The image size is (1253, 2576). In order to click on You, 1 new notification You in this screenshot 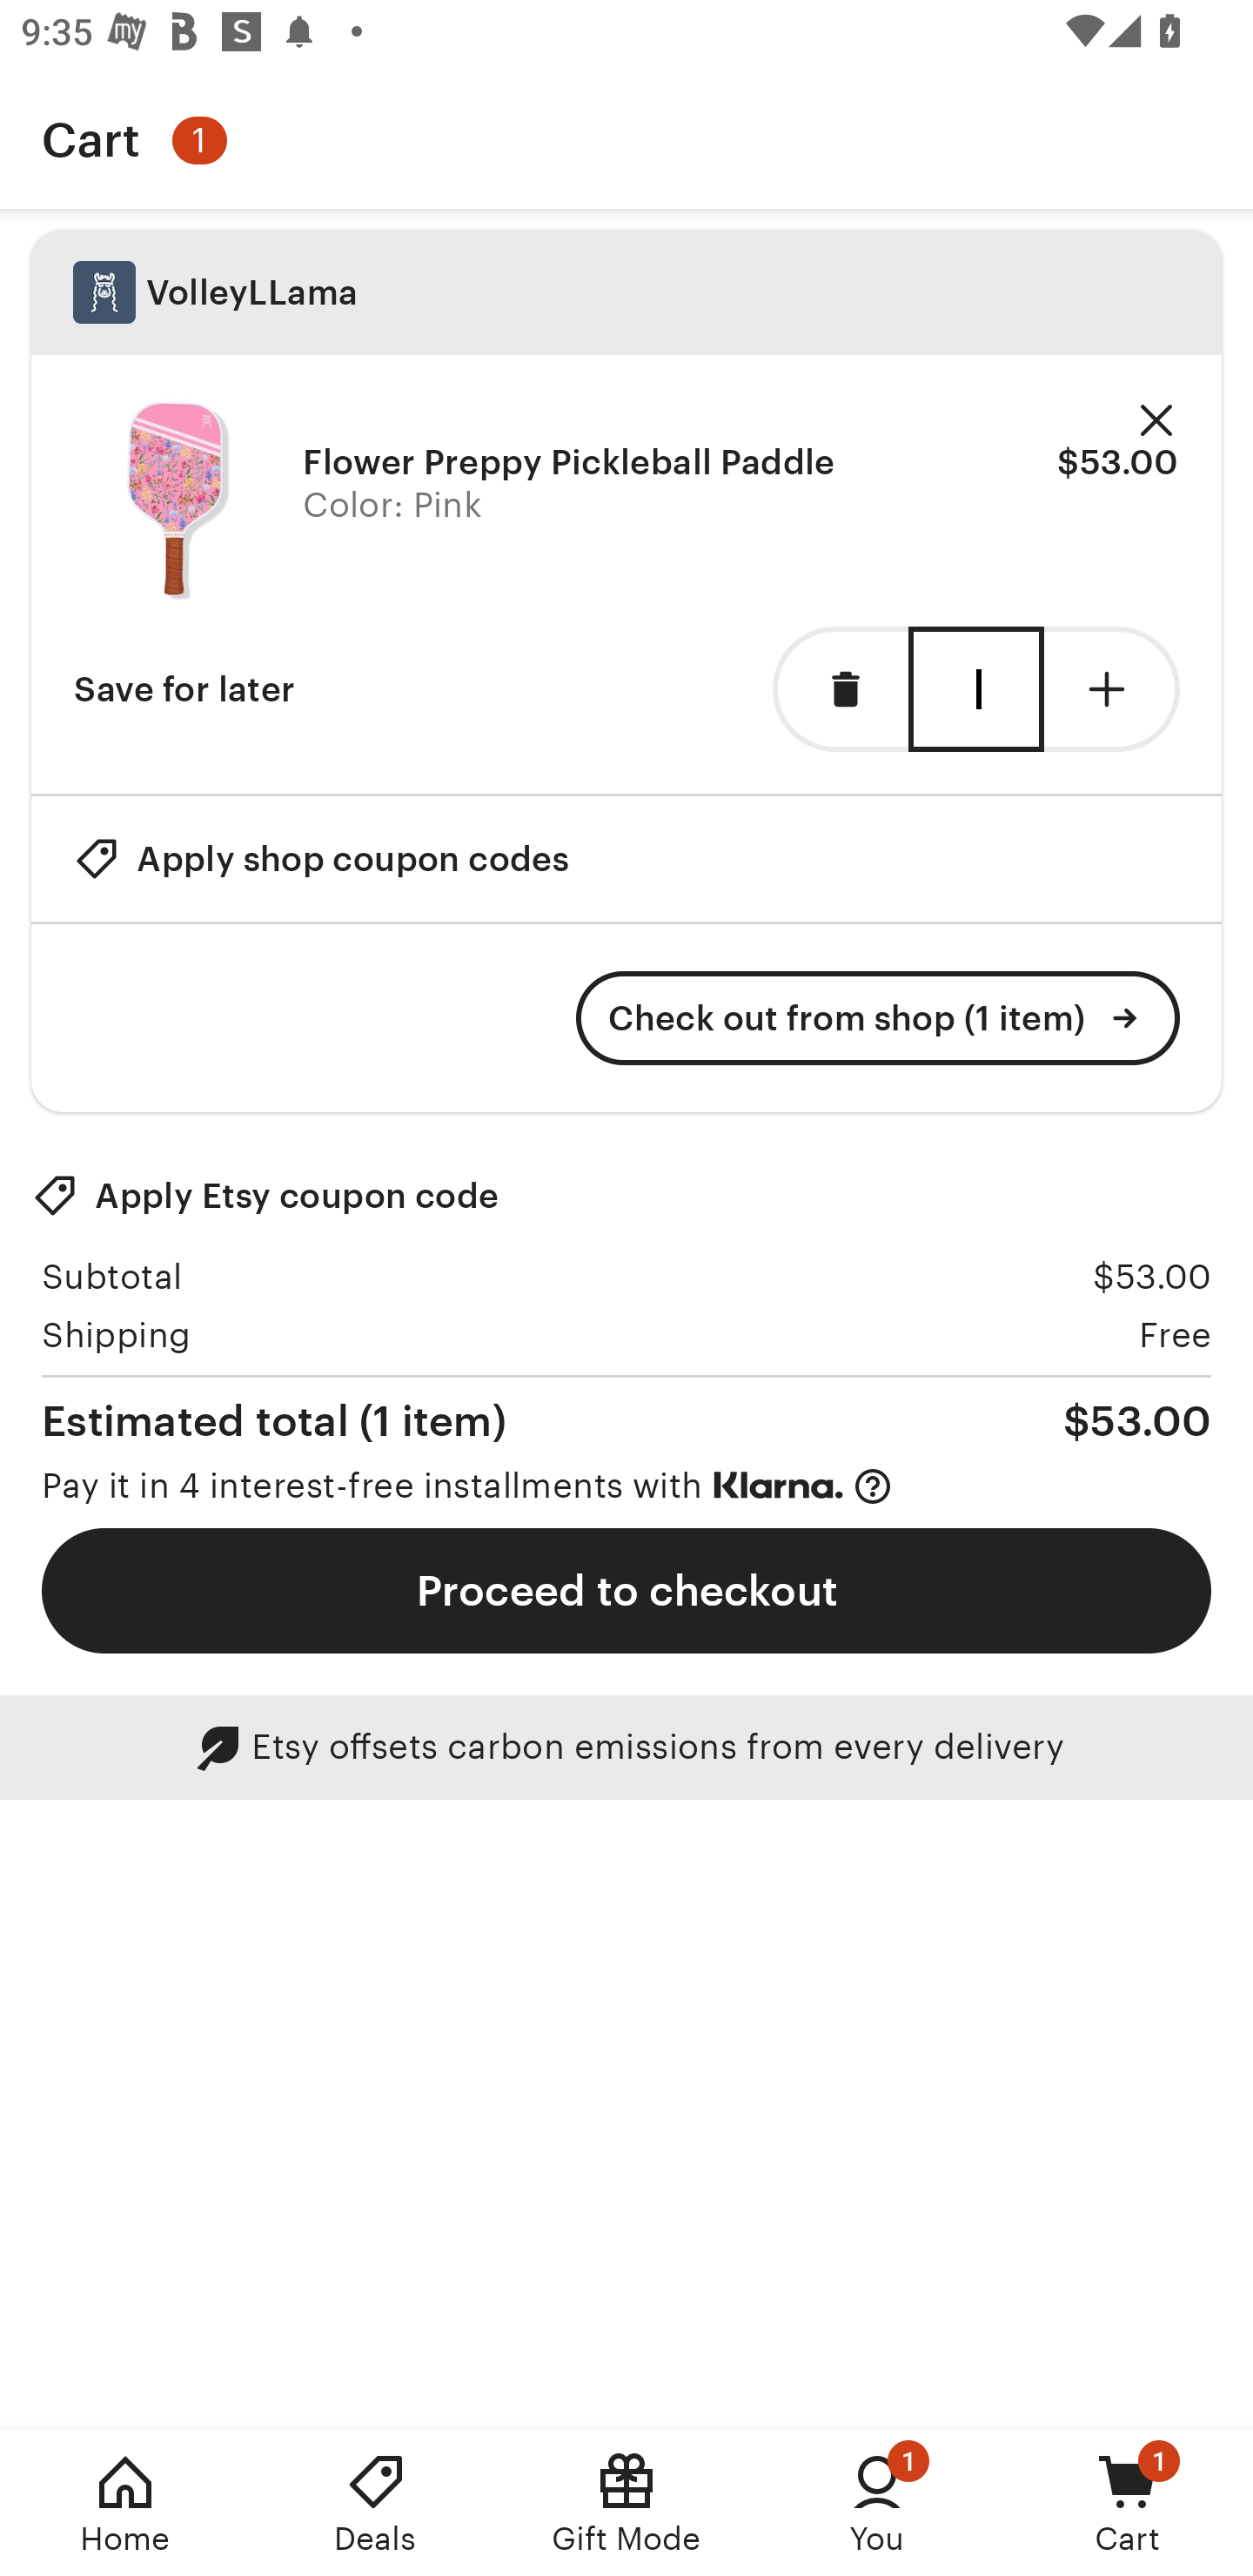, I will do `click(877, 2503)`.